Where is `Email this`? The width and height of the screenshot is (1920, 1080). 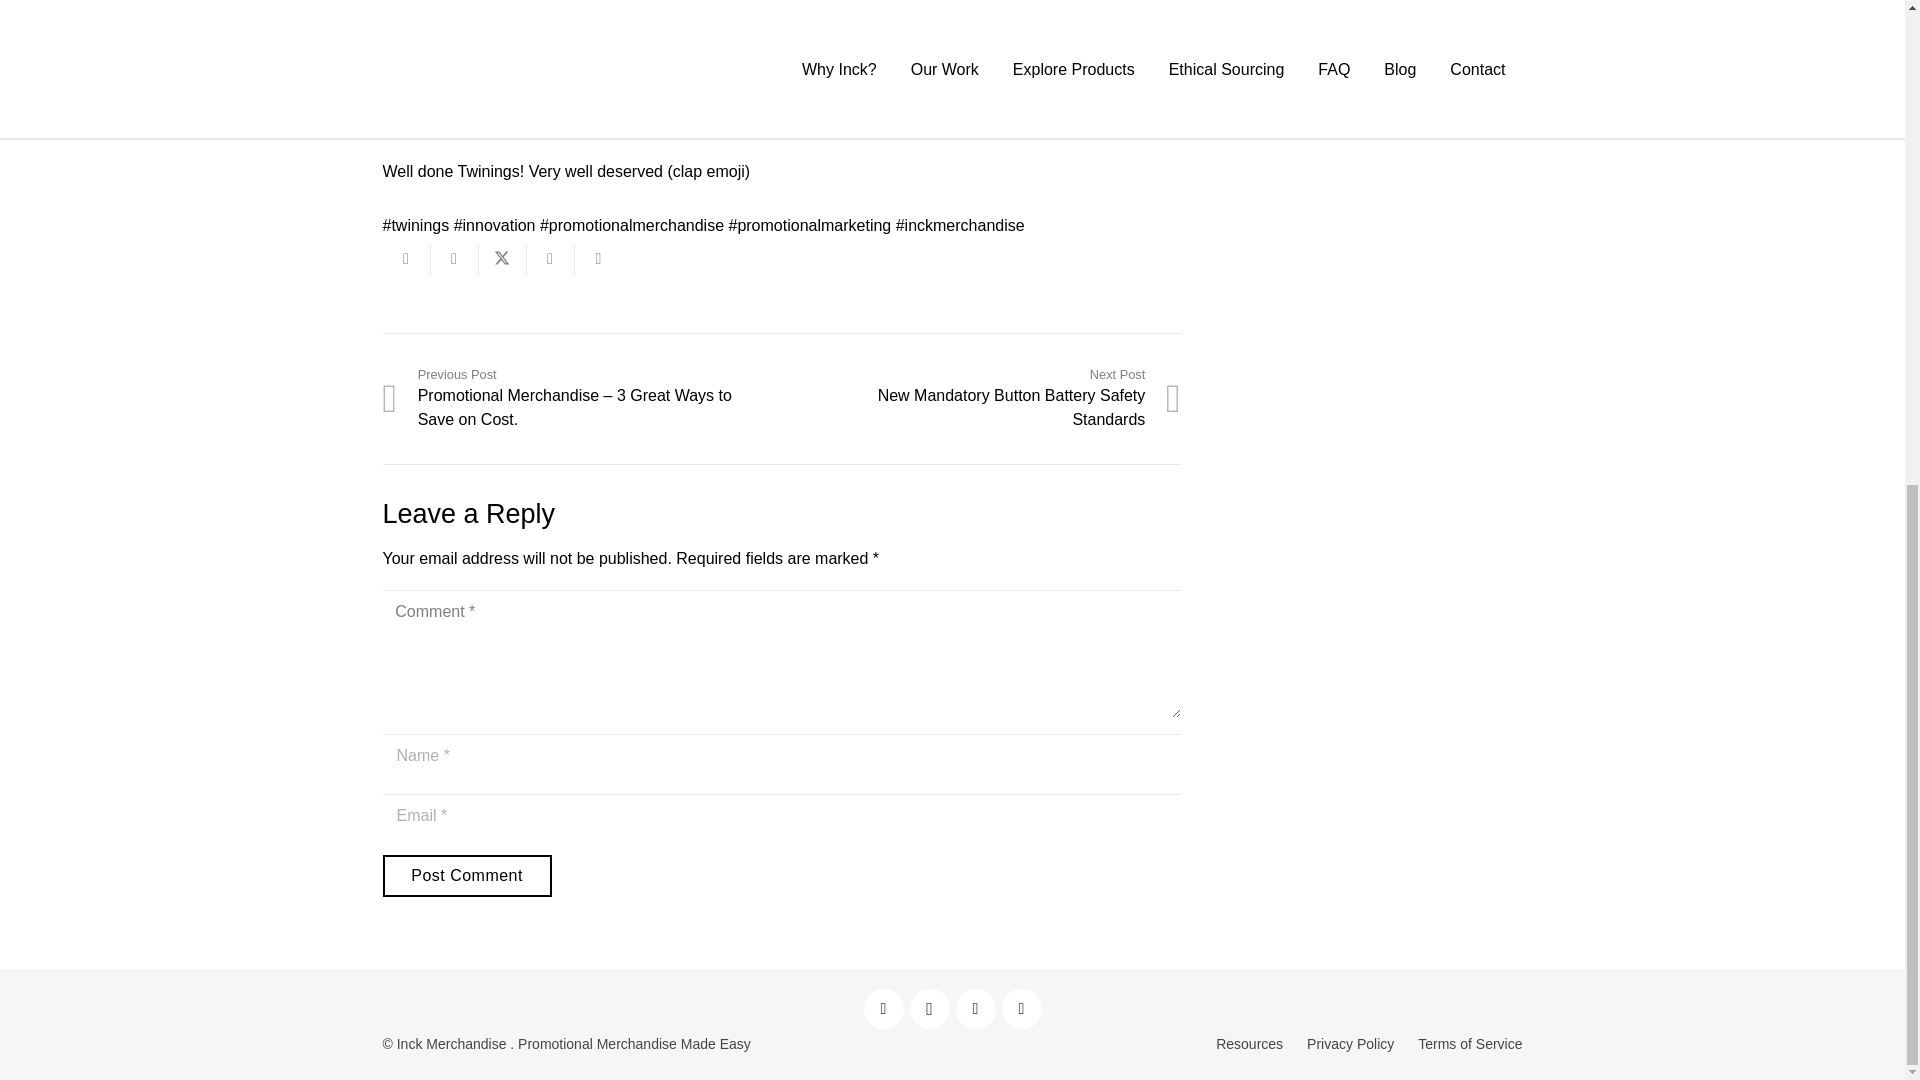
Email this is located at coordinates (930, 1009).